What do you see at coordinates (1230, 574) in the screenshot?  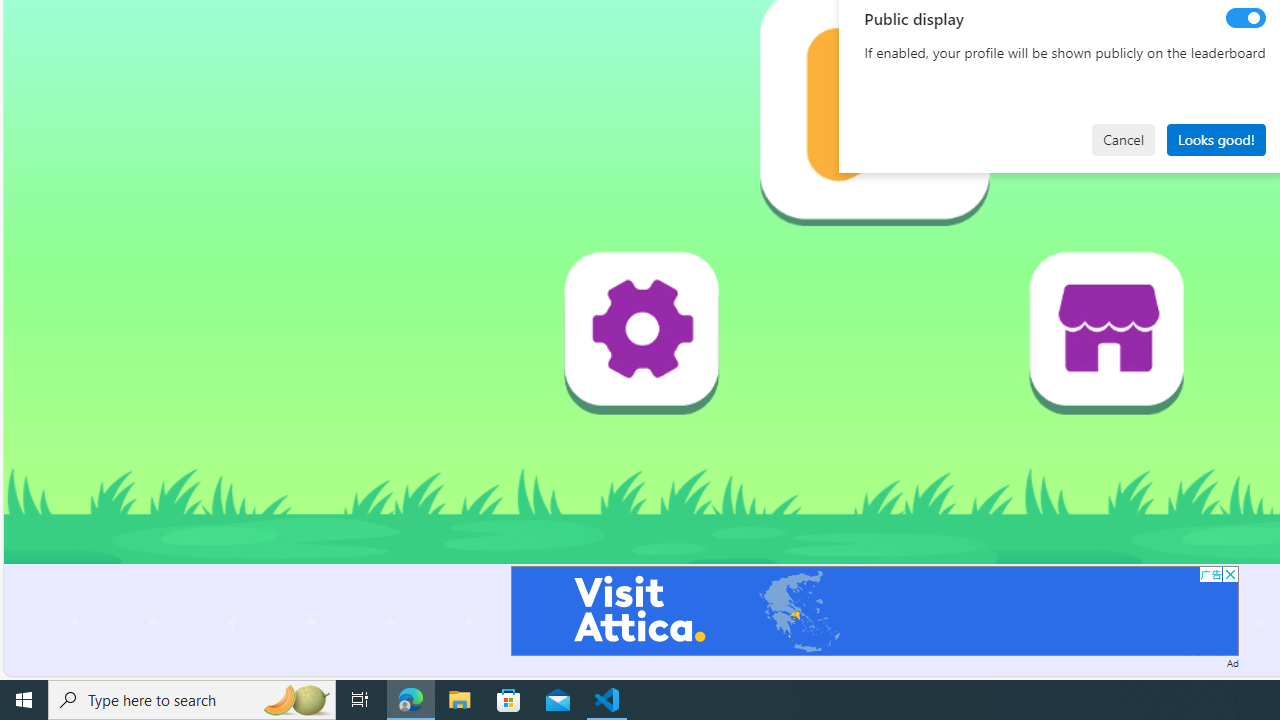 I see `AutomationID: cbb` at bounding box center [1230, 574].